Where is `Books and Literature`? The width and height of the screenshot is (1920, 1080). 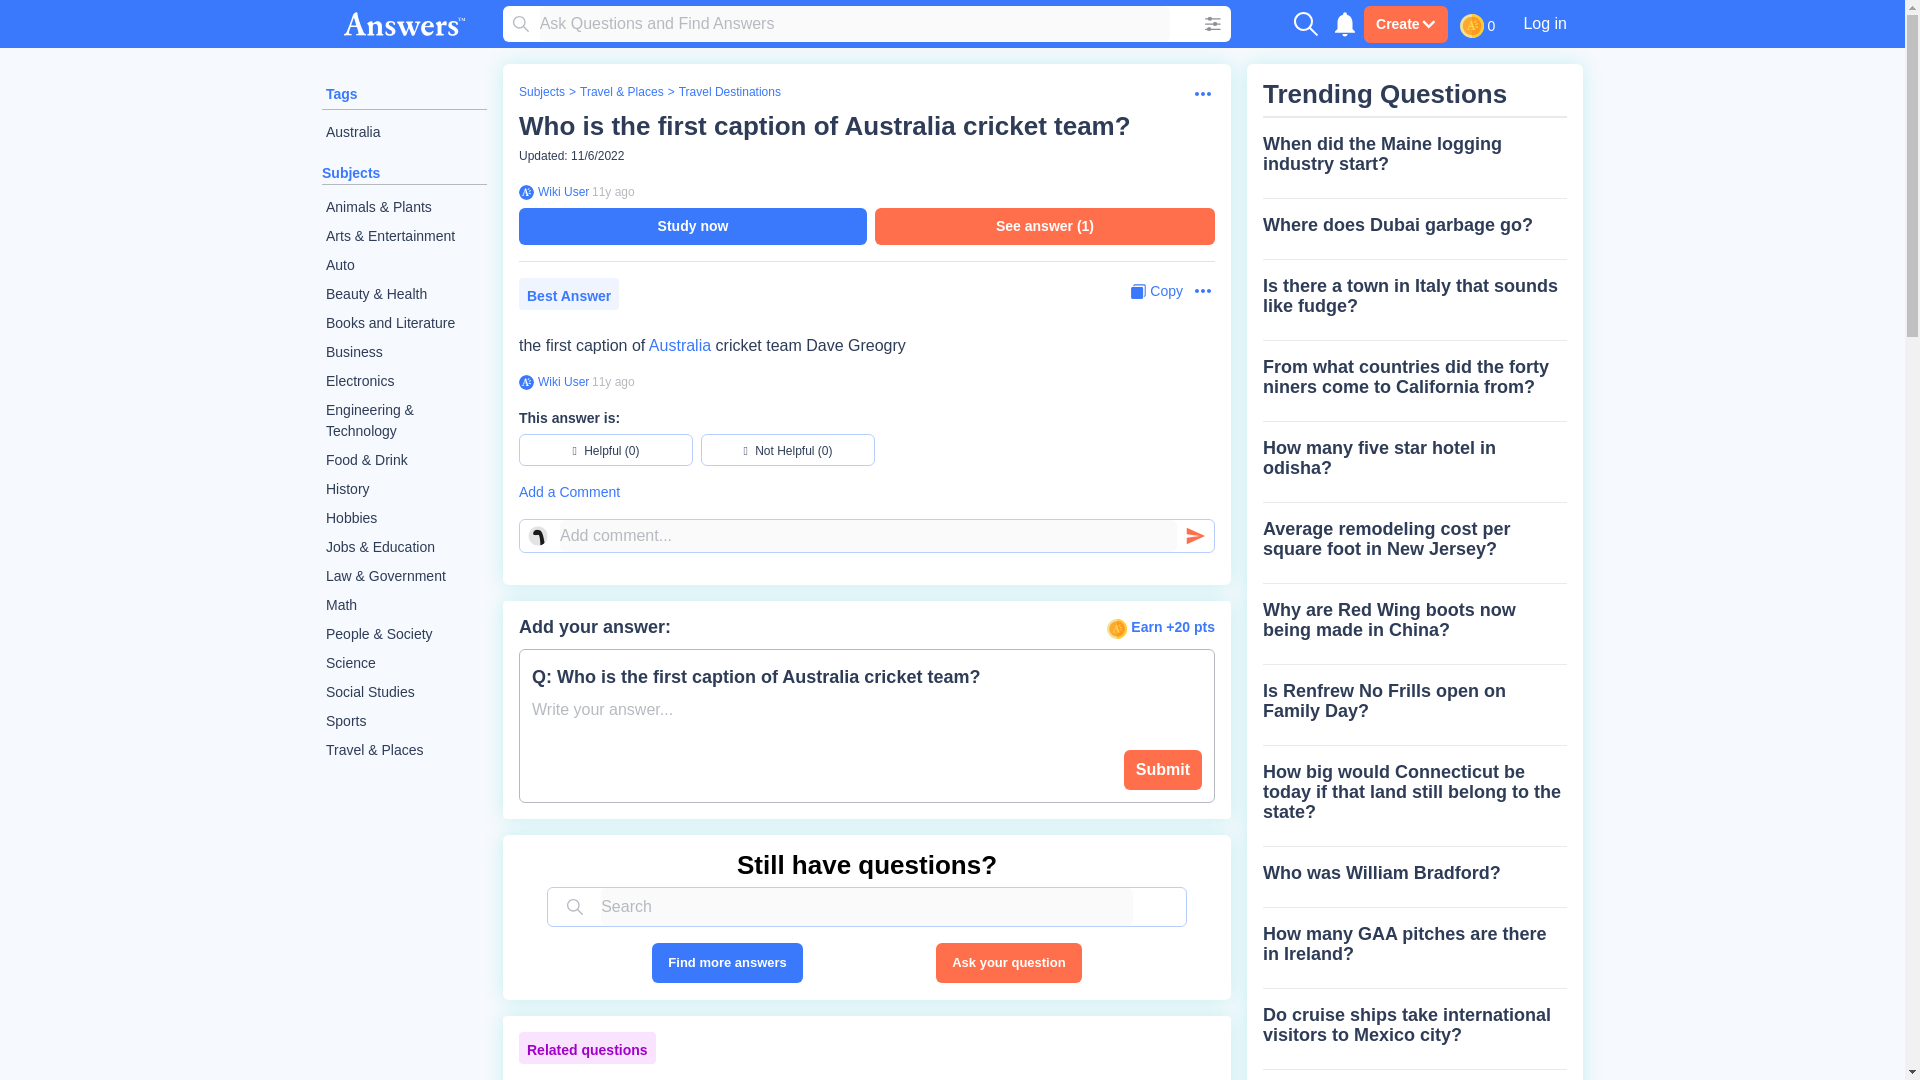 Books and Literature is located at coordinates (404, 323).